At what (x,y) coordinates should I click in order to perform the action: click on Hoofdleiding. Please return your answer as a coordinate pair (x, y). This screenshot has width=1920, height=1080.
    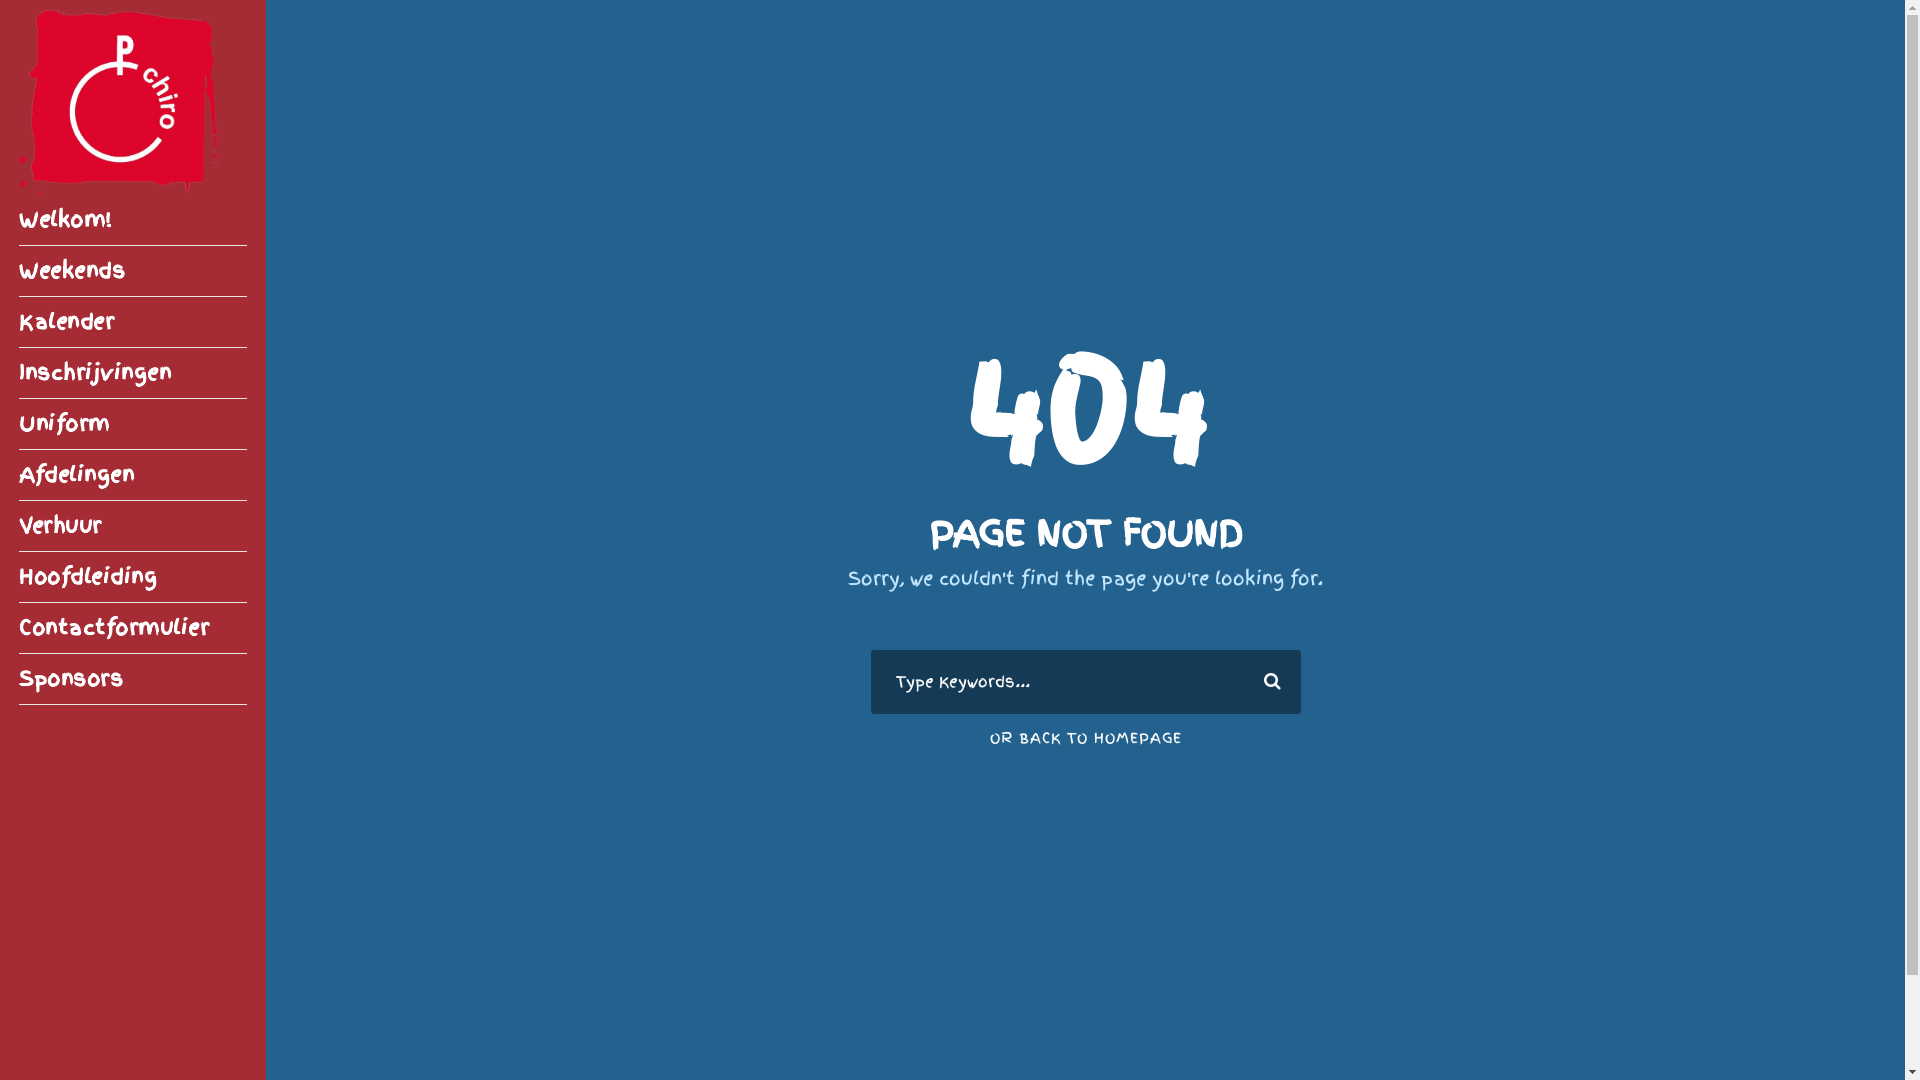
    Looking at the image, I should click on (132, 577).